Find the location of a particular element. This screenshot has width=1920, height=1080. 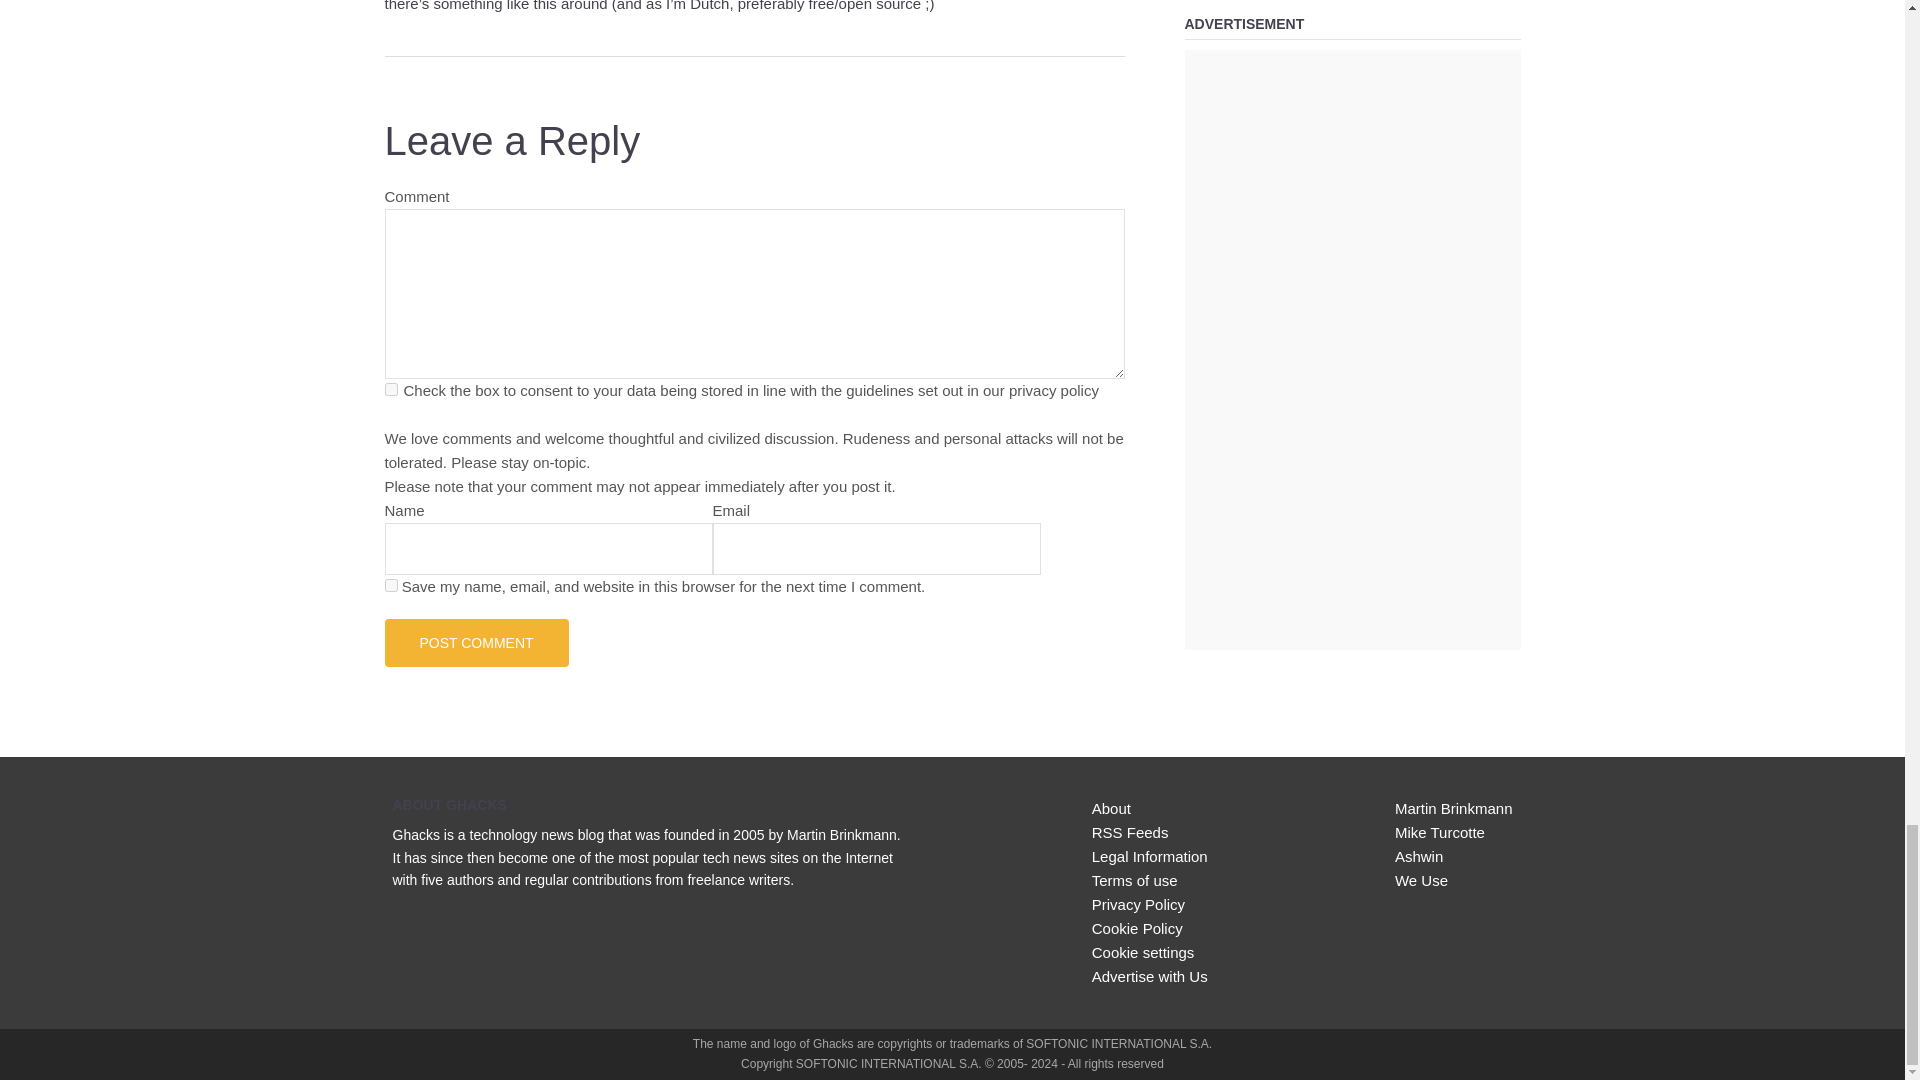

Post Comment is located at coordinates (476, 642).